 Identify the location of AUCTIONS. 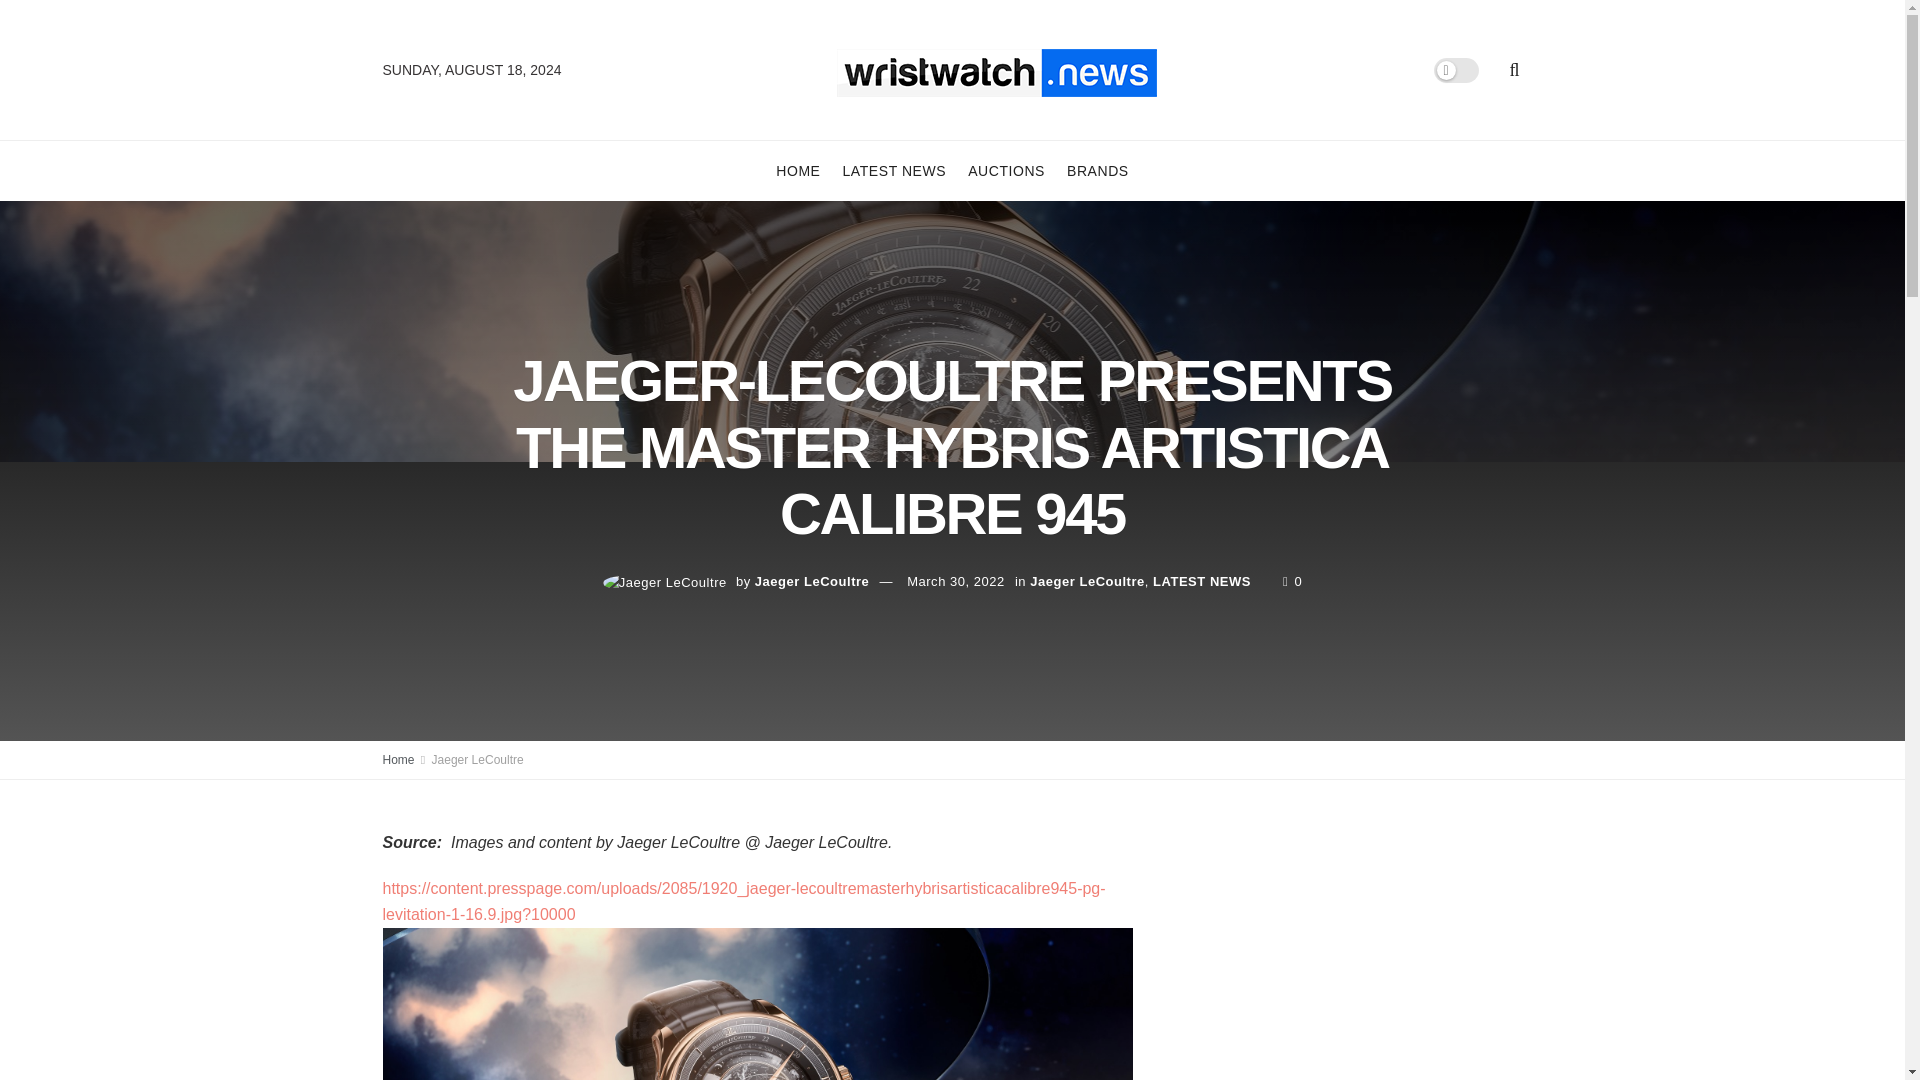
(1006, 170).